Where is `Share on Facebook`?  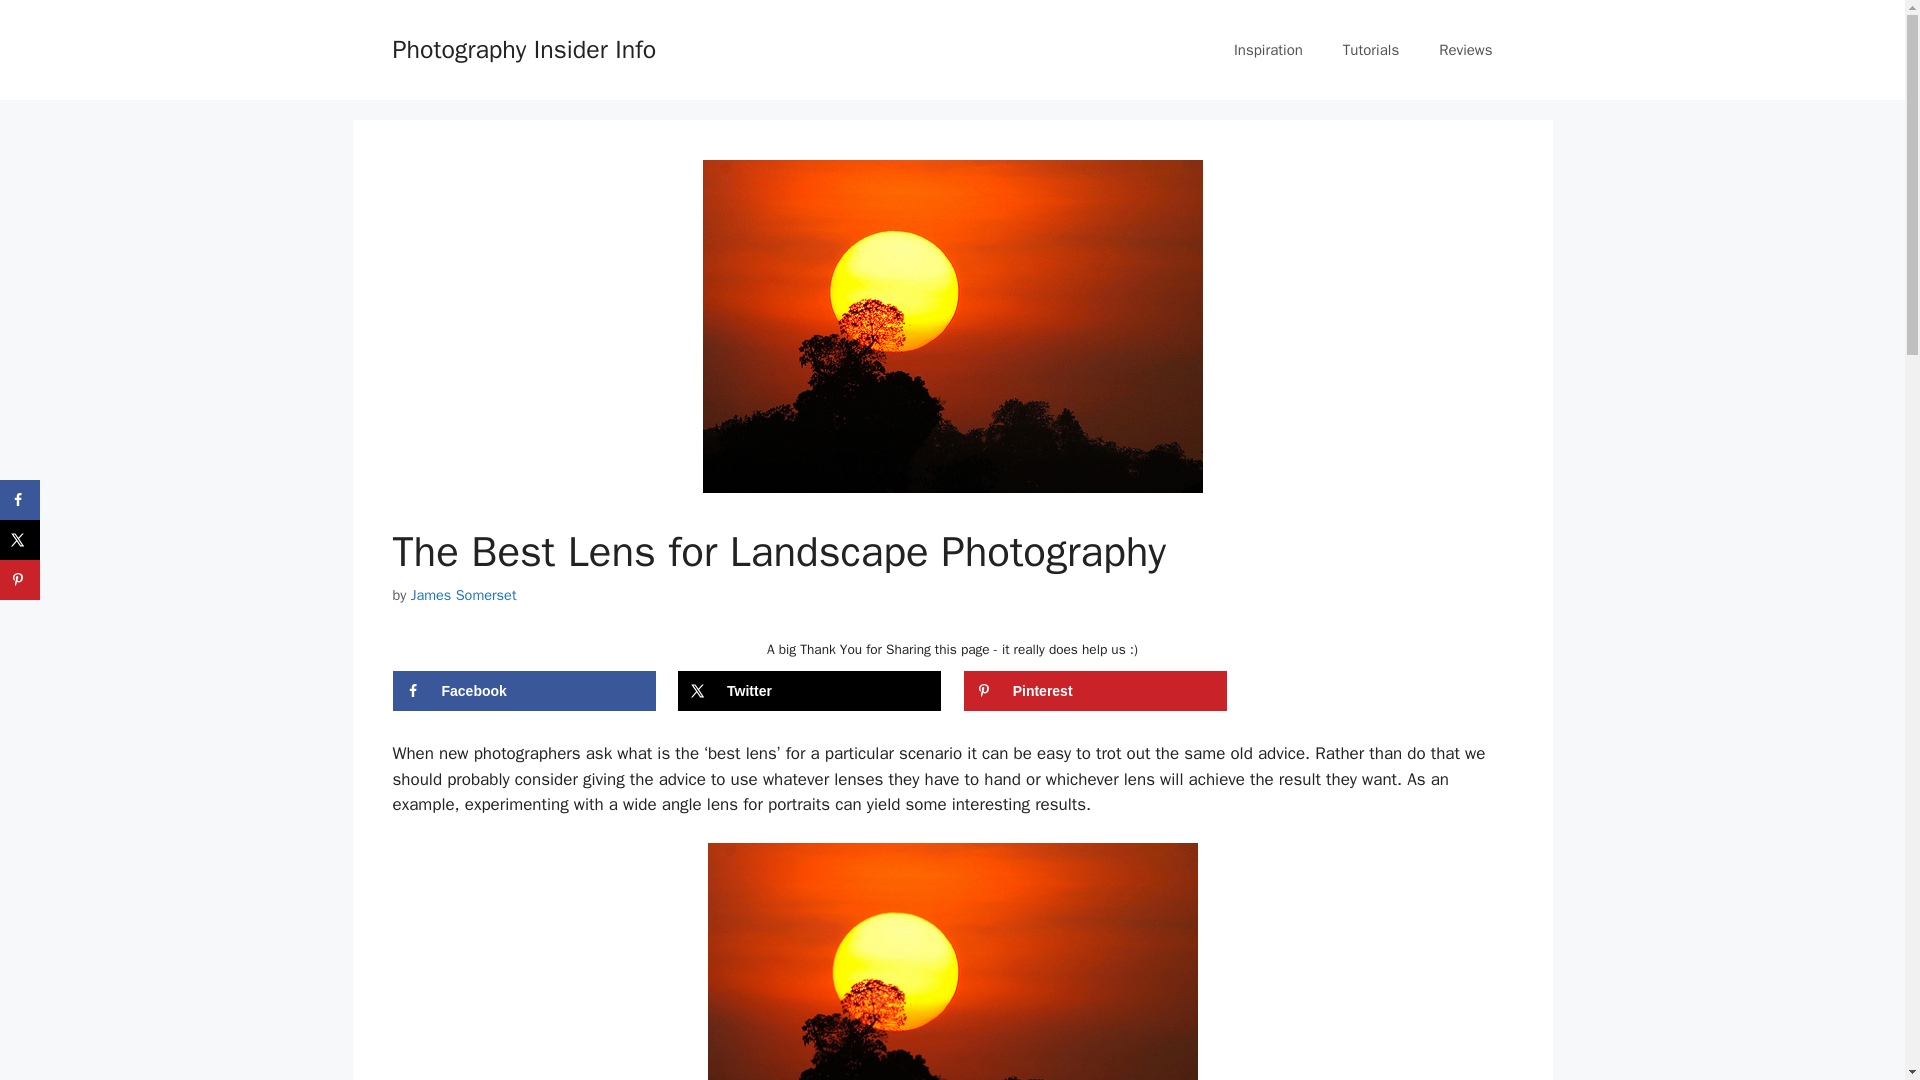
Share on Facebook is located at coordinates (522, 690).